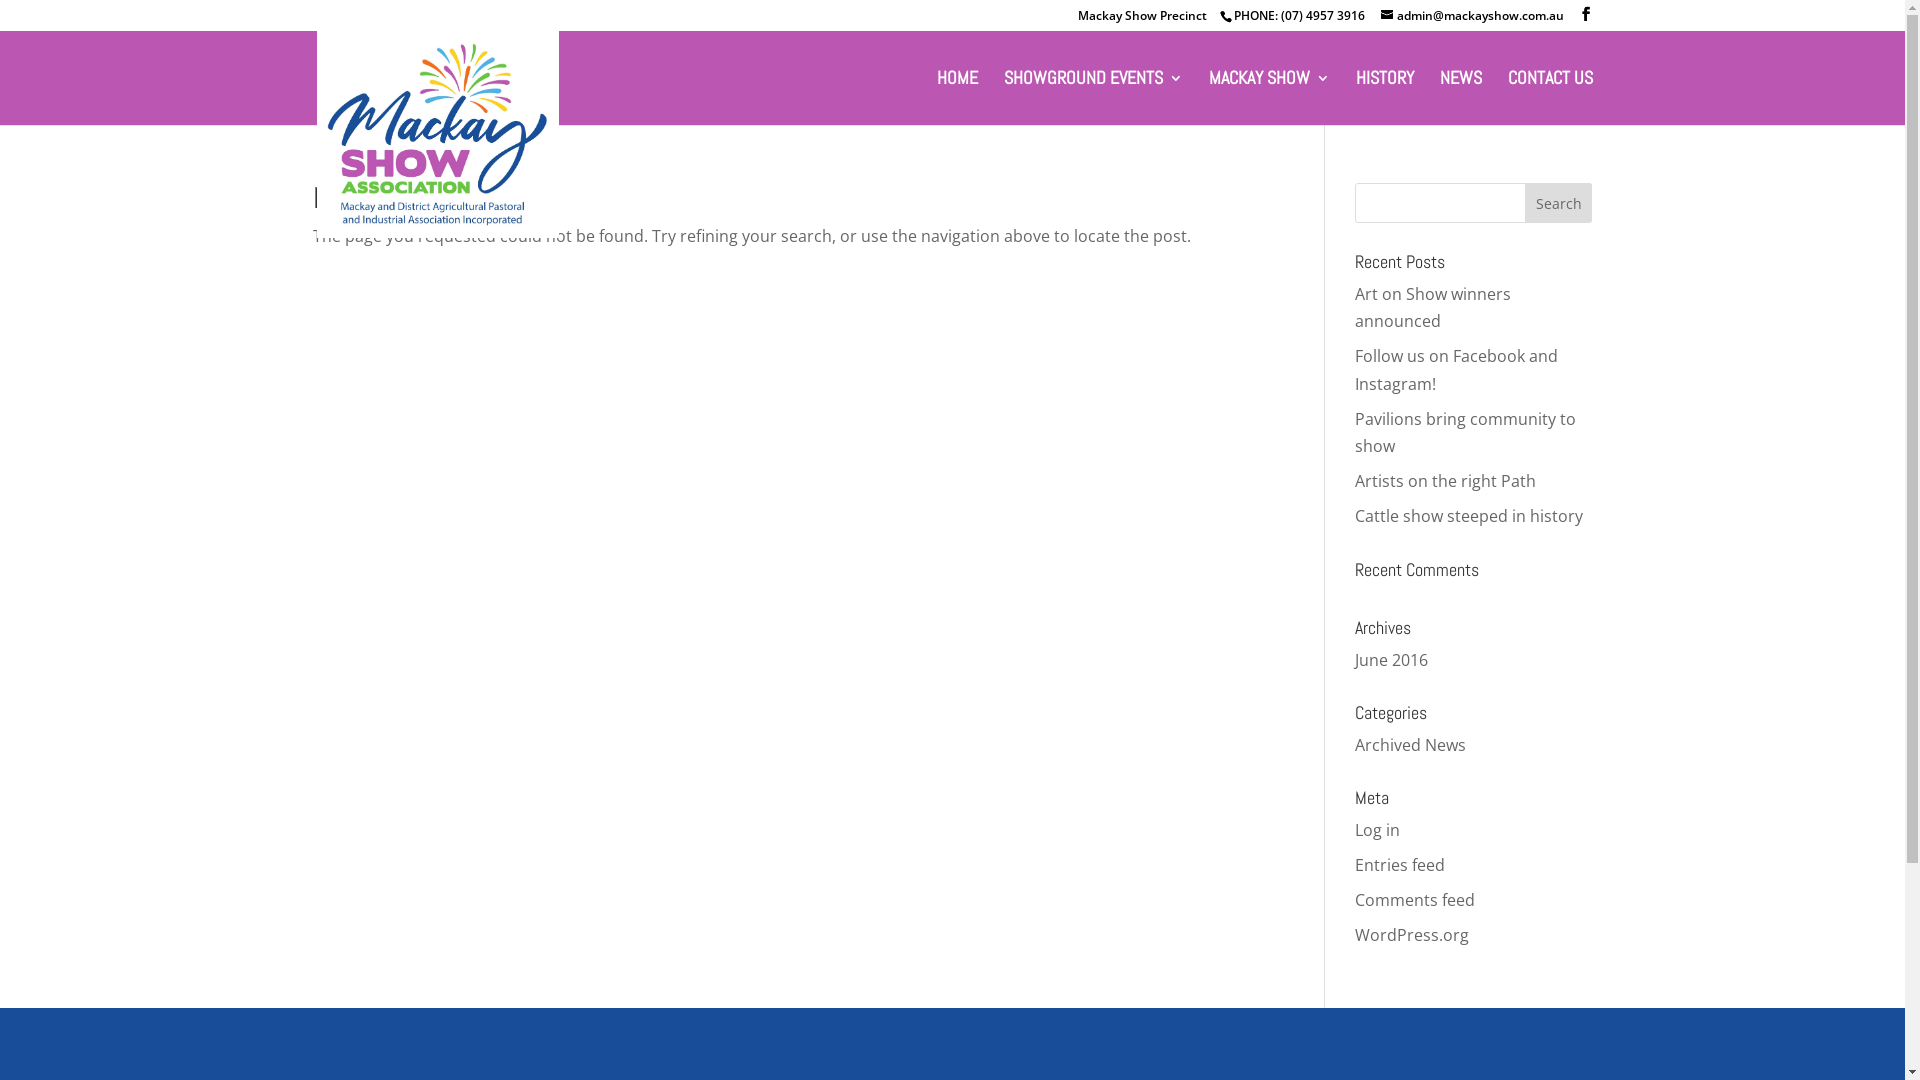 The height and width of the screenshot is (1080, 1920). I want to click on Art on Show winners announced, so click(1433, 308).